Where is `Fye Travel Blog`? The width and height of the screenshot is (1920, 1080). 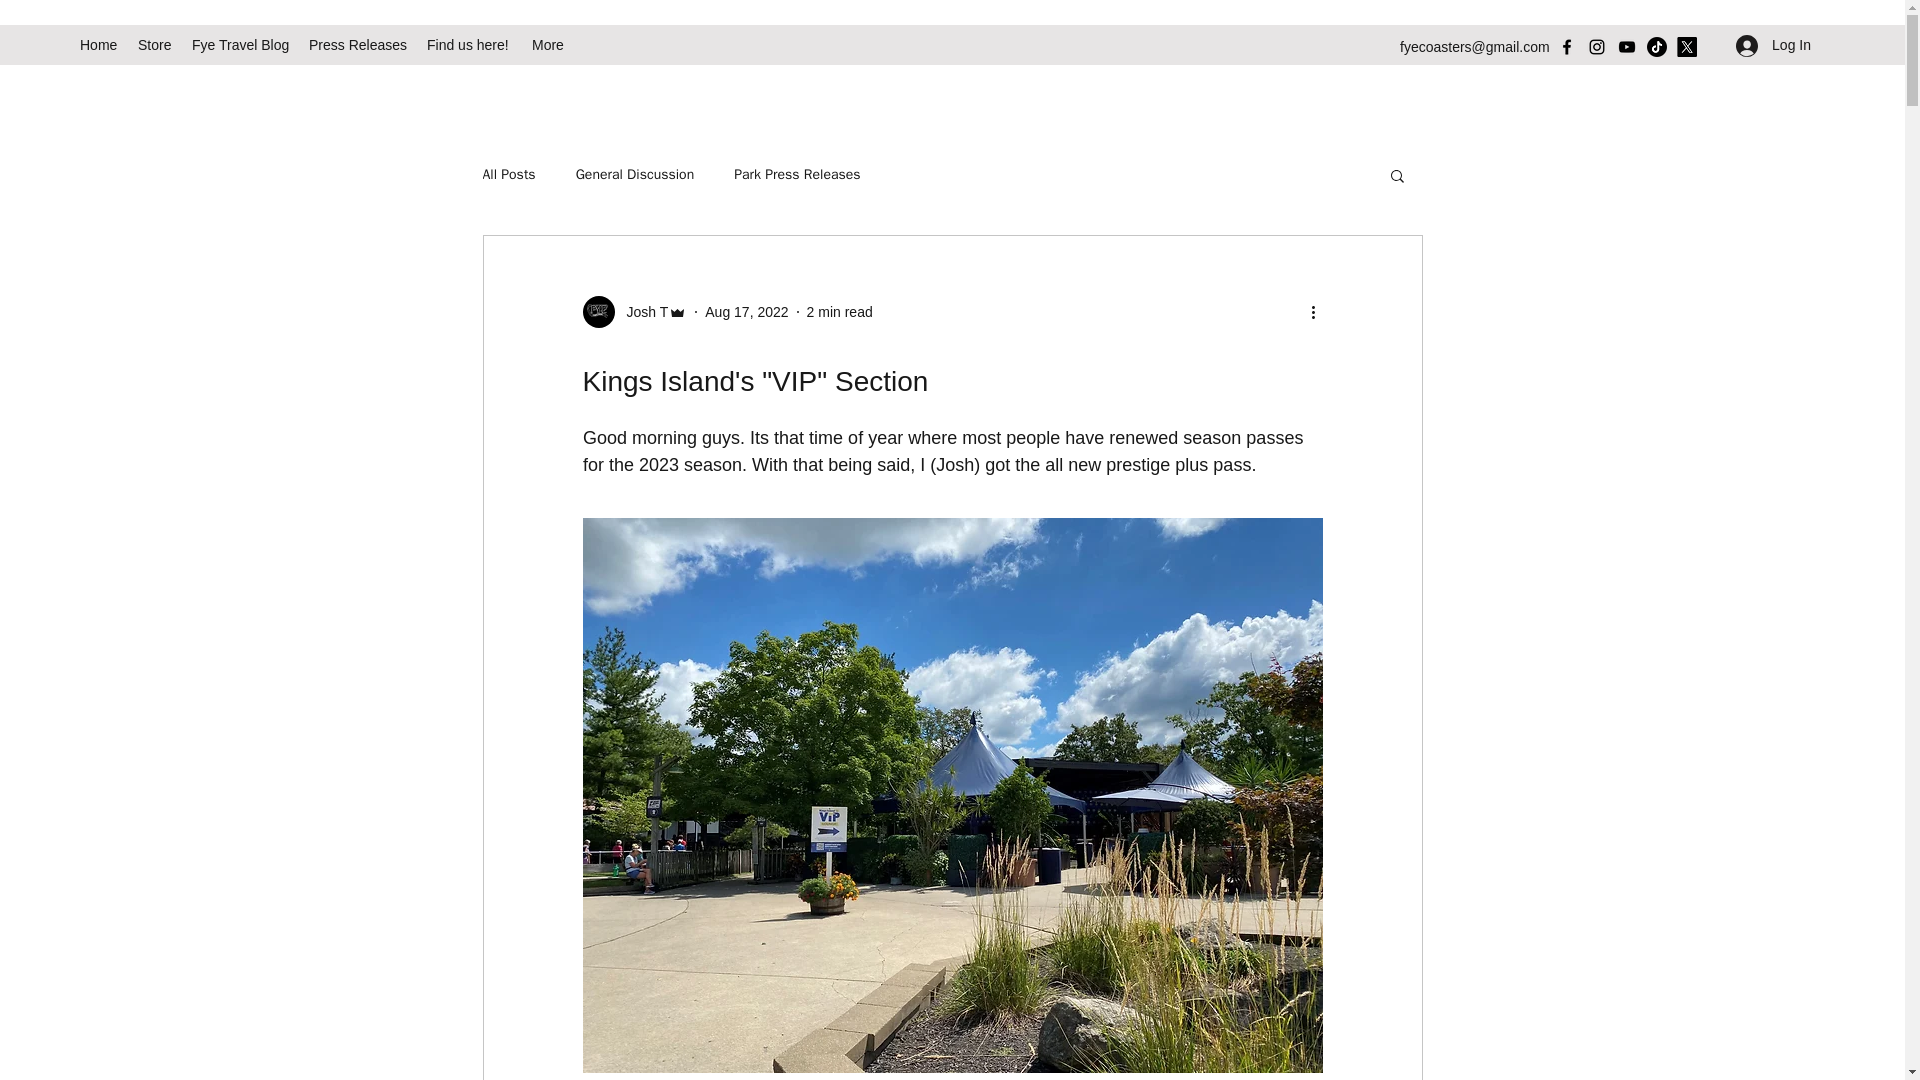 Fye Travel Blog is located at coordinates (240, 45).